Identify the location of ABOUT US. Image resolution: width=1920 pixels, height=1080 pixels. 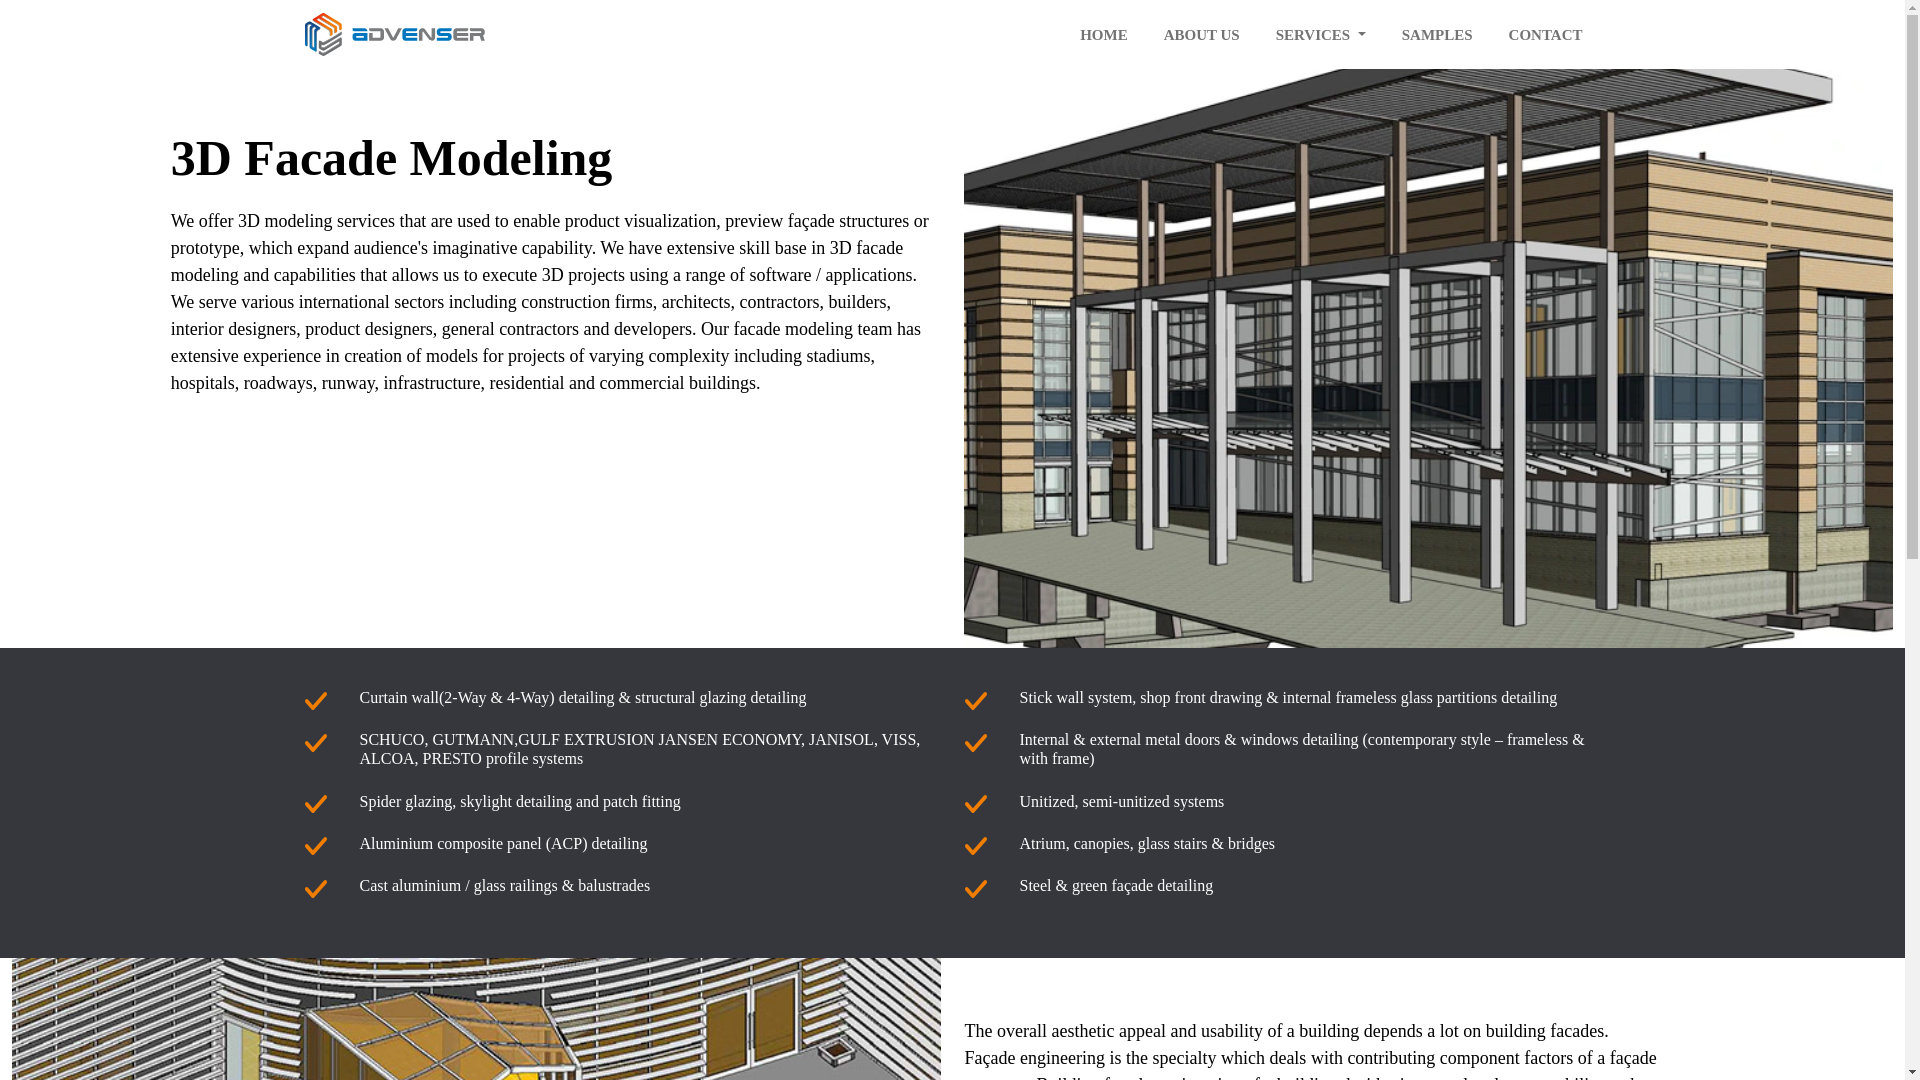
(1202, 36).